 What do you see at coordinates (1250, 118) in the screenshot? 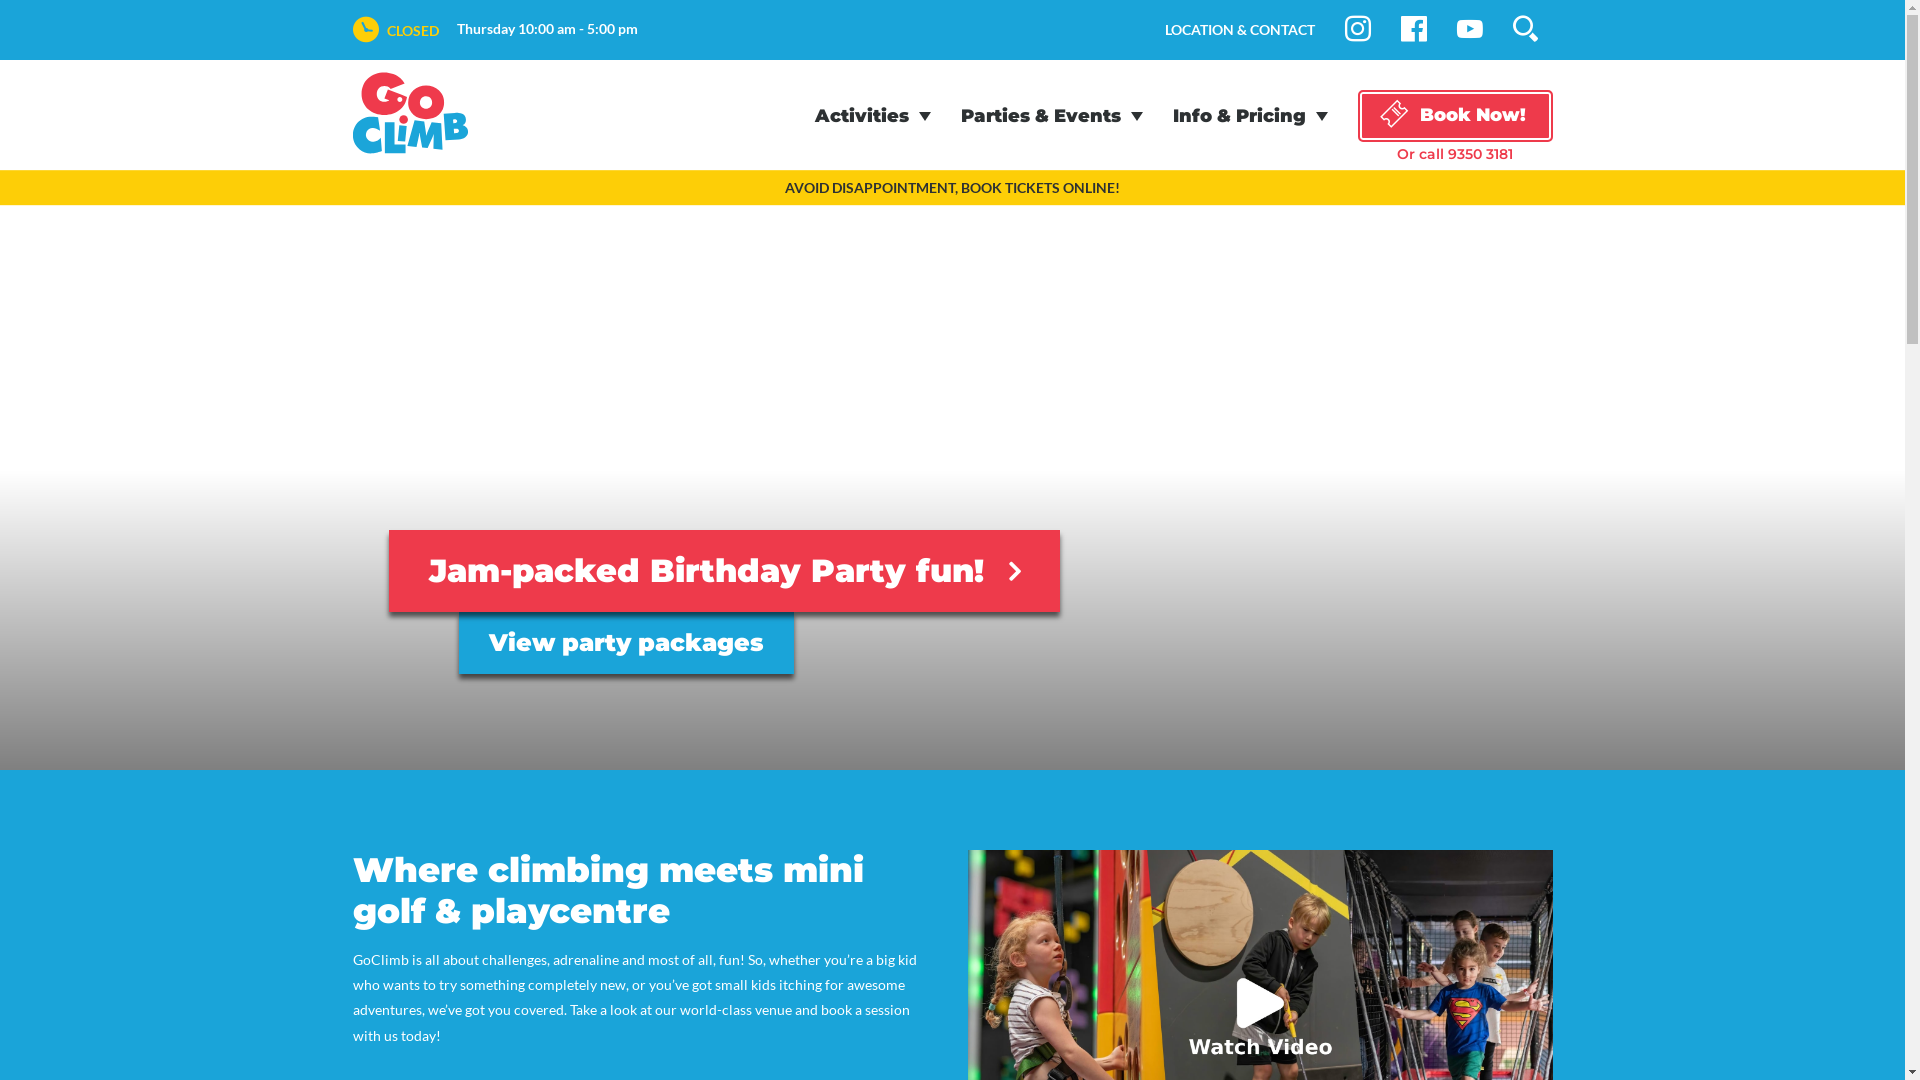
I see `Info & Pricing` at bounding box center [1250, 118].